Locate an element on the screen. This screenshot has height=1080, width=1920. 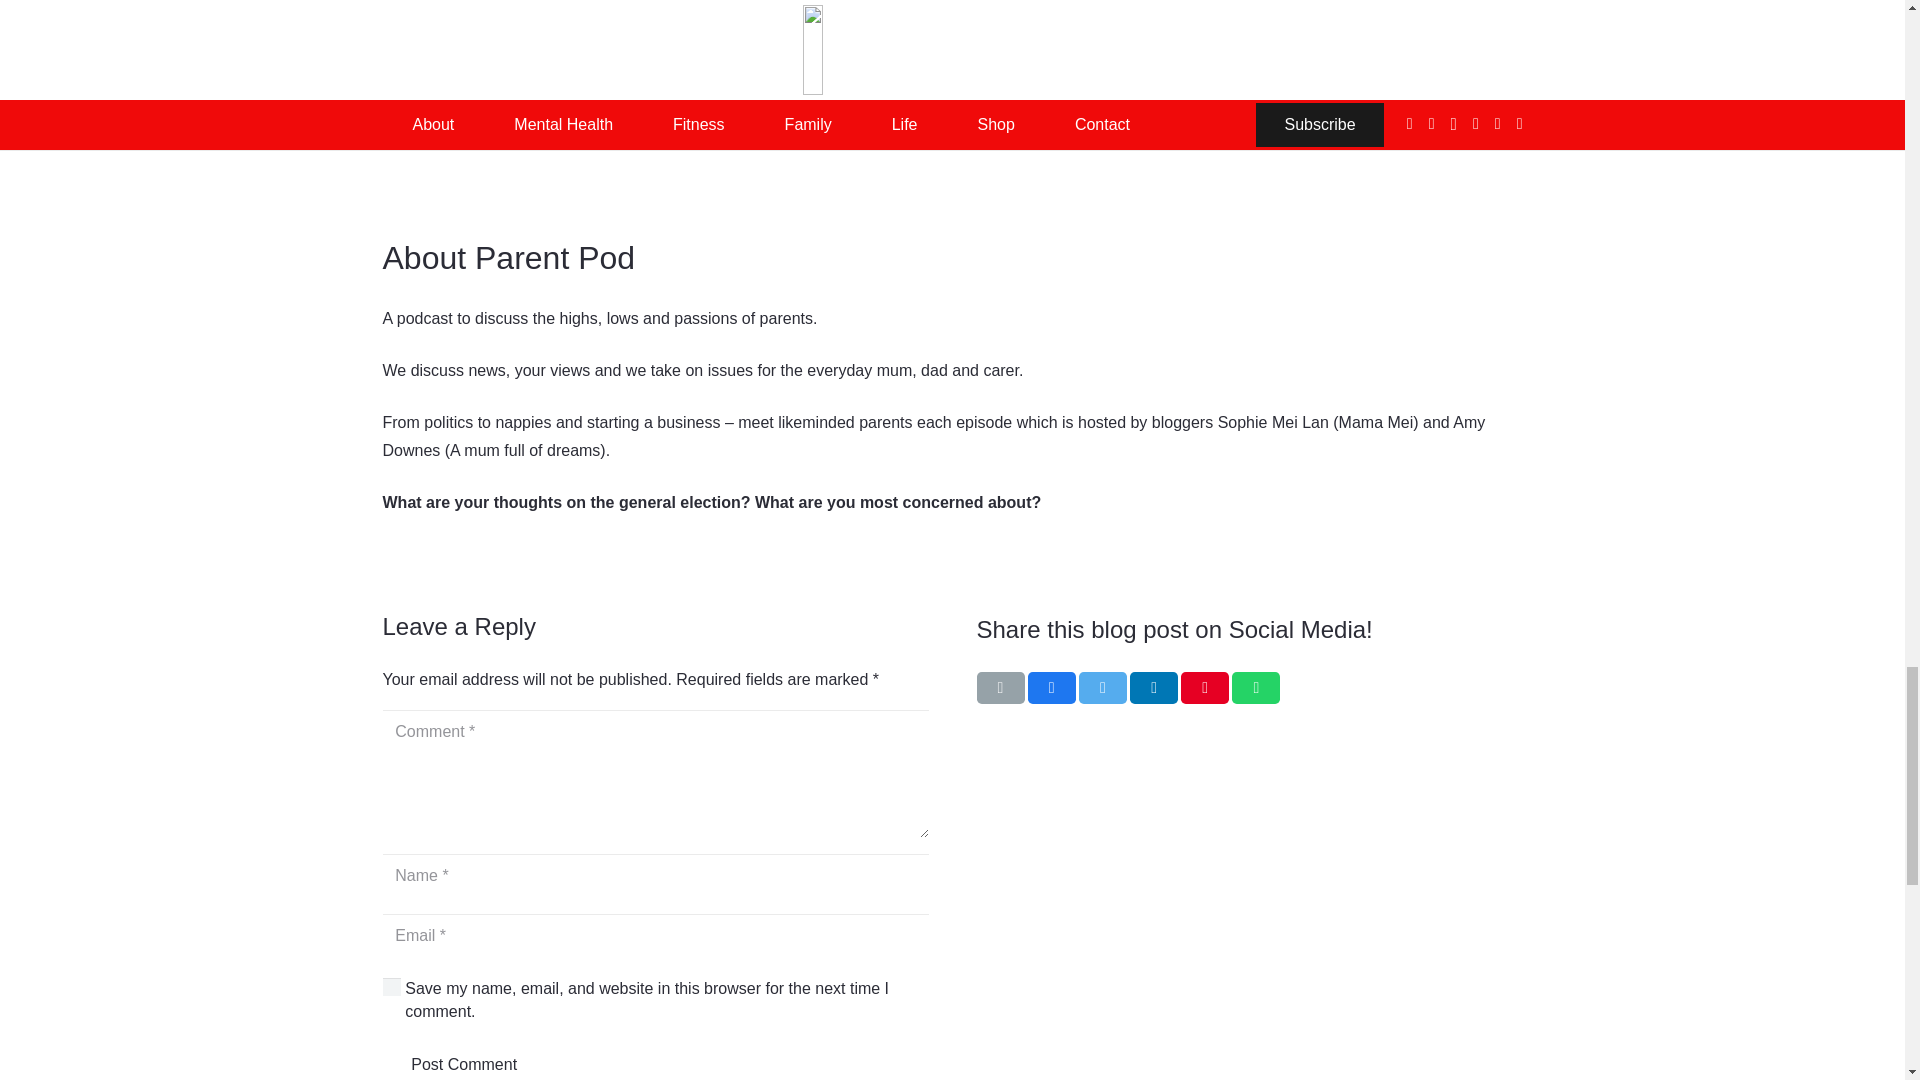
1 is located at coordinates (392, 986).